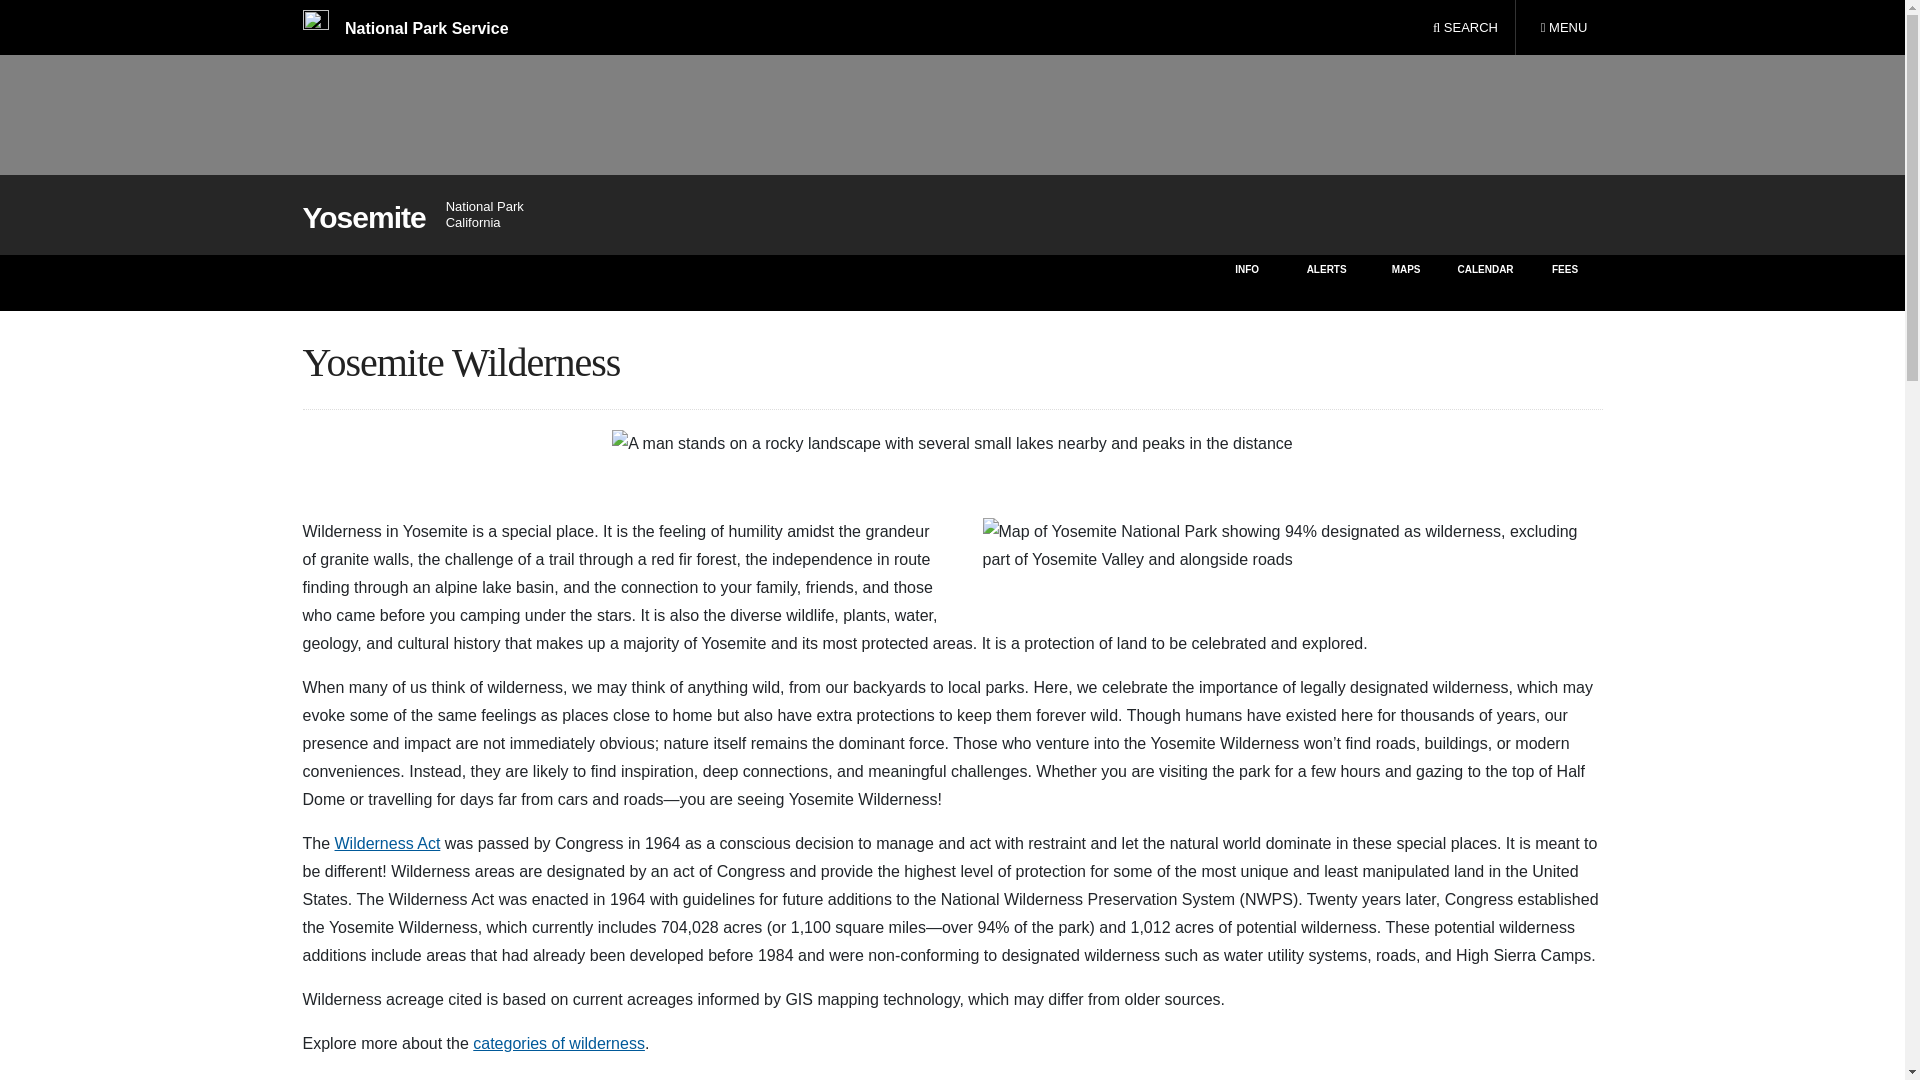 This screenshot has width=1920, height=1080. Describe the element at coordinates (1326, 282) in the screenshot. I see `ALERTS` at that location.